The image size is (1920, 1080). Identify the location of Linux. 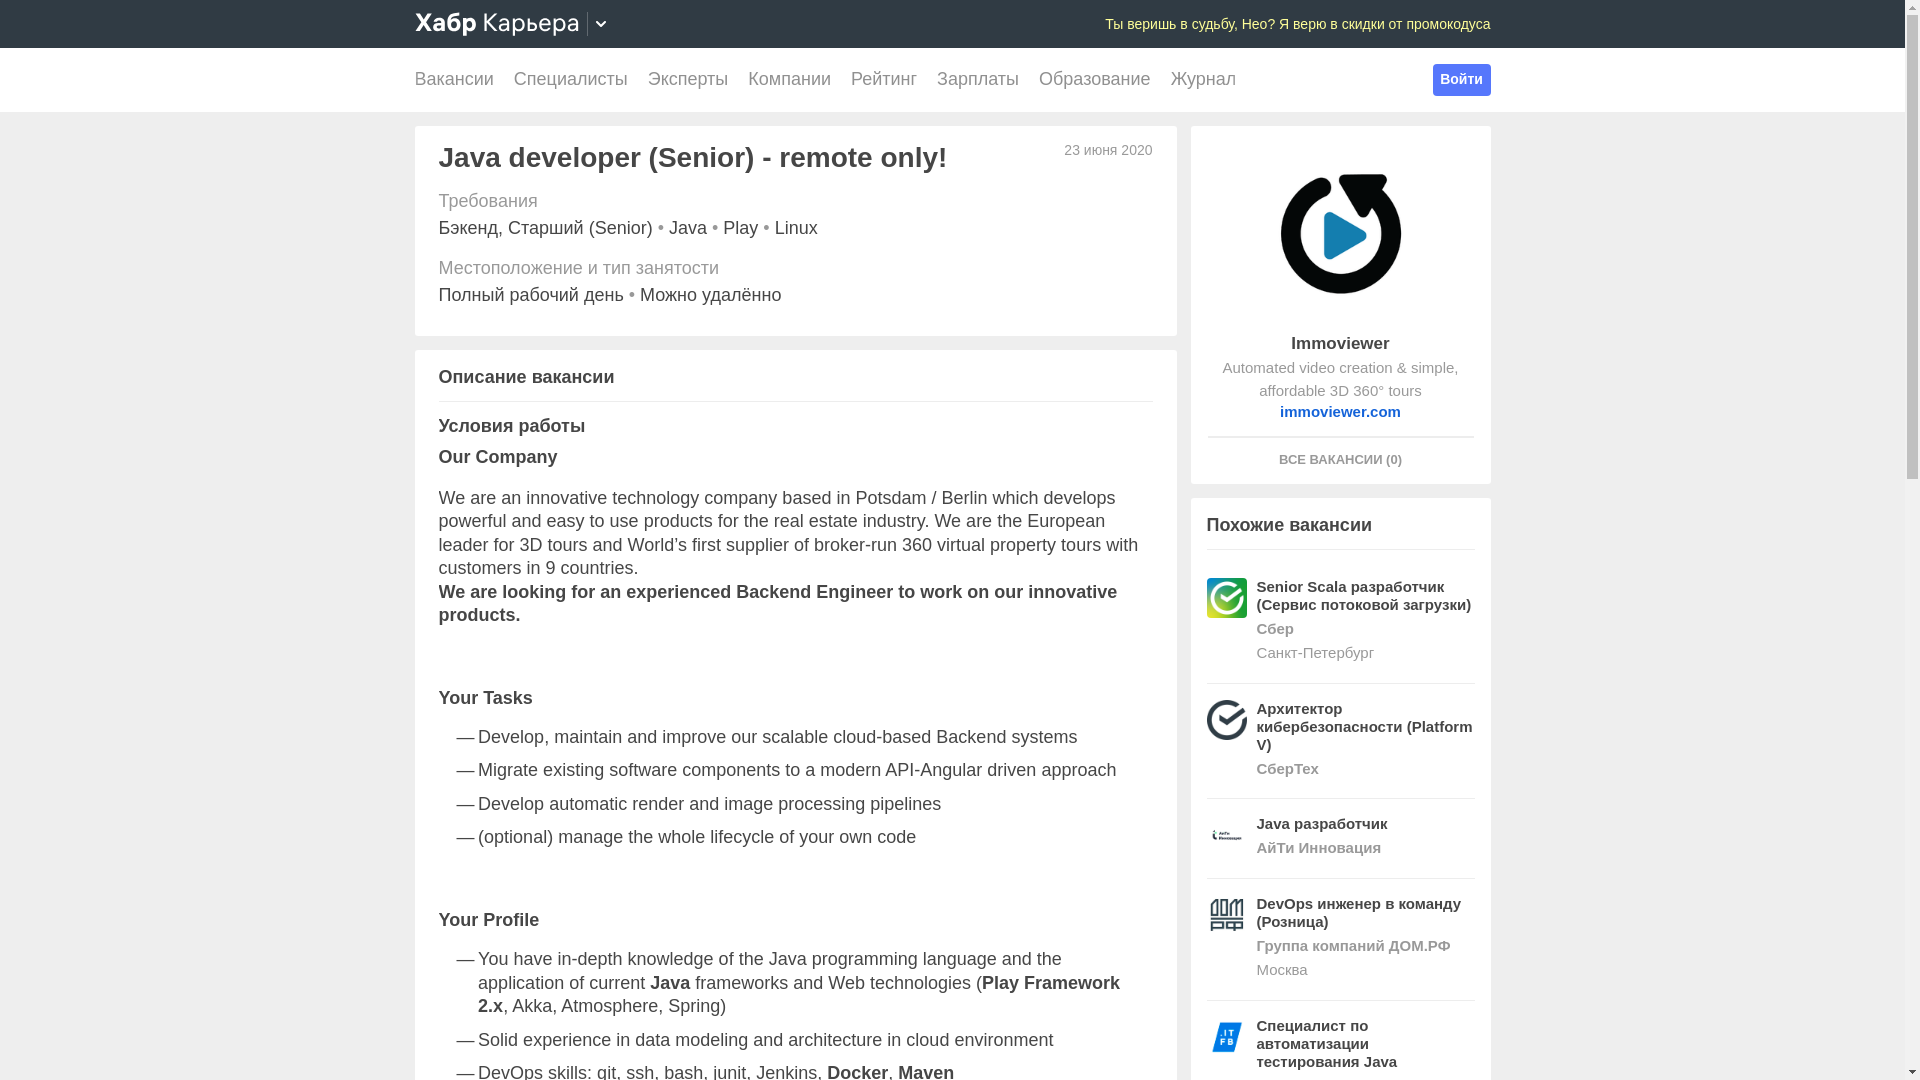
(796, 228).